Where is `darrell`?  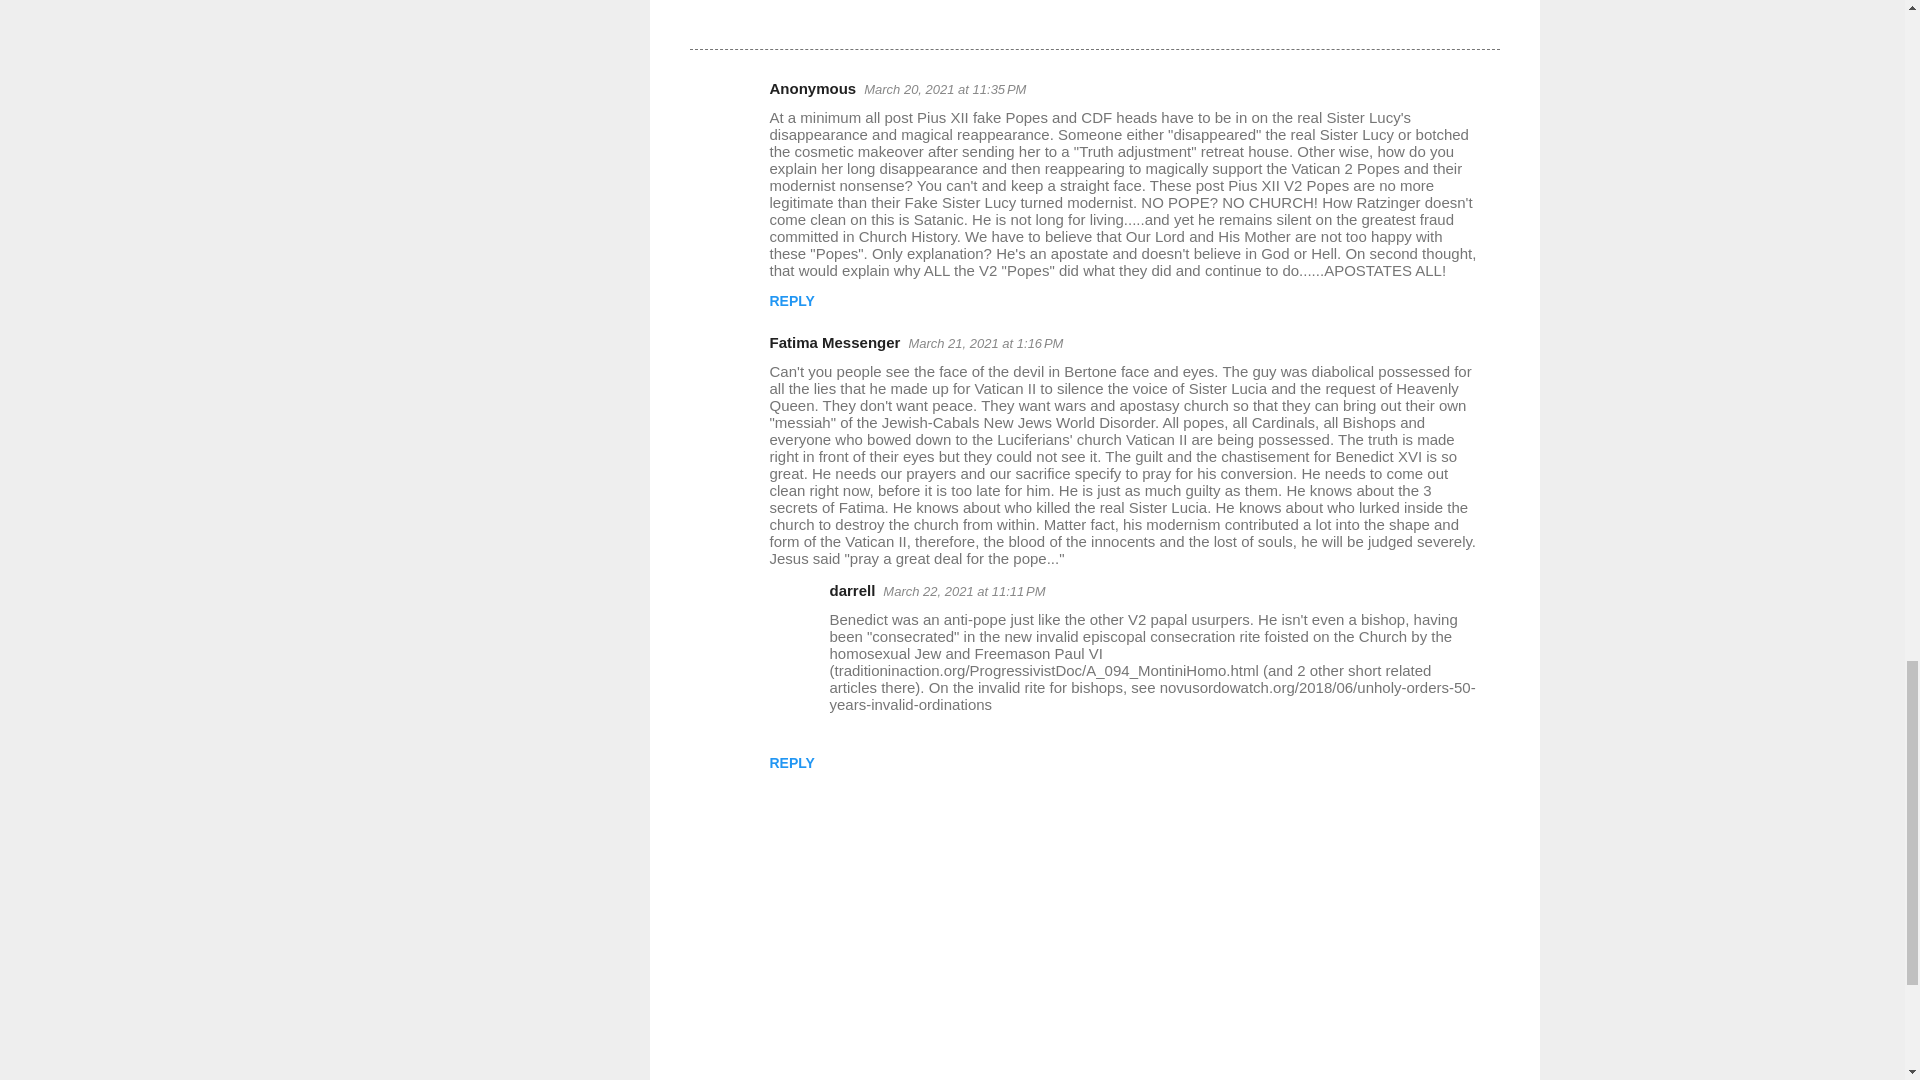 darrell is located at coordinates (852, 590).